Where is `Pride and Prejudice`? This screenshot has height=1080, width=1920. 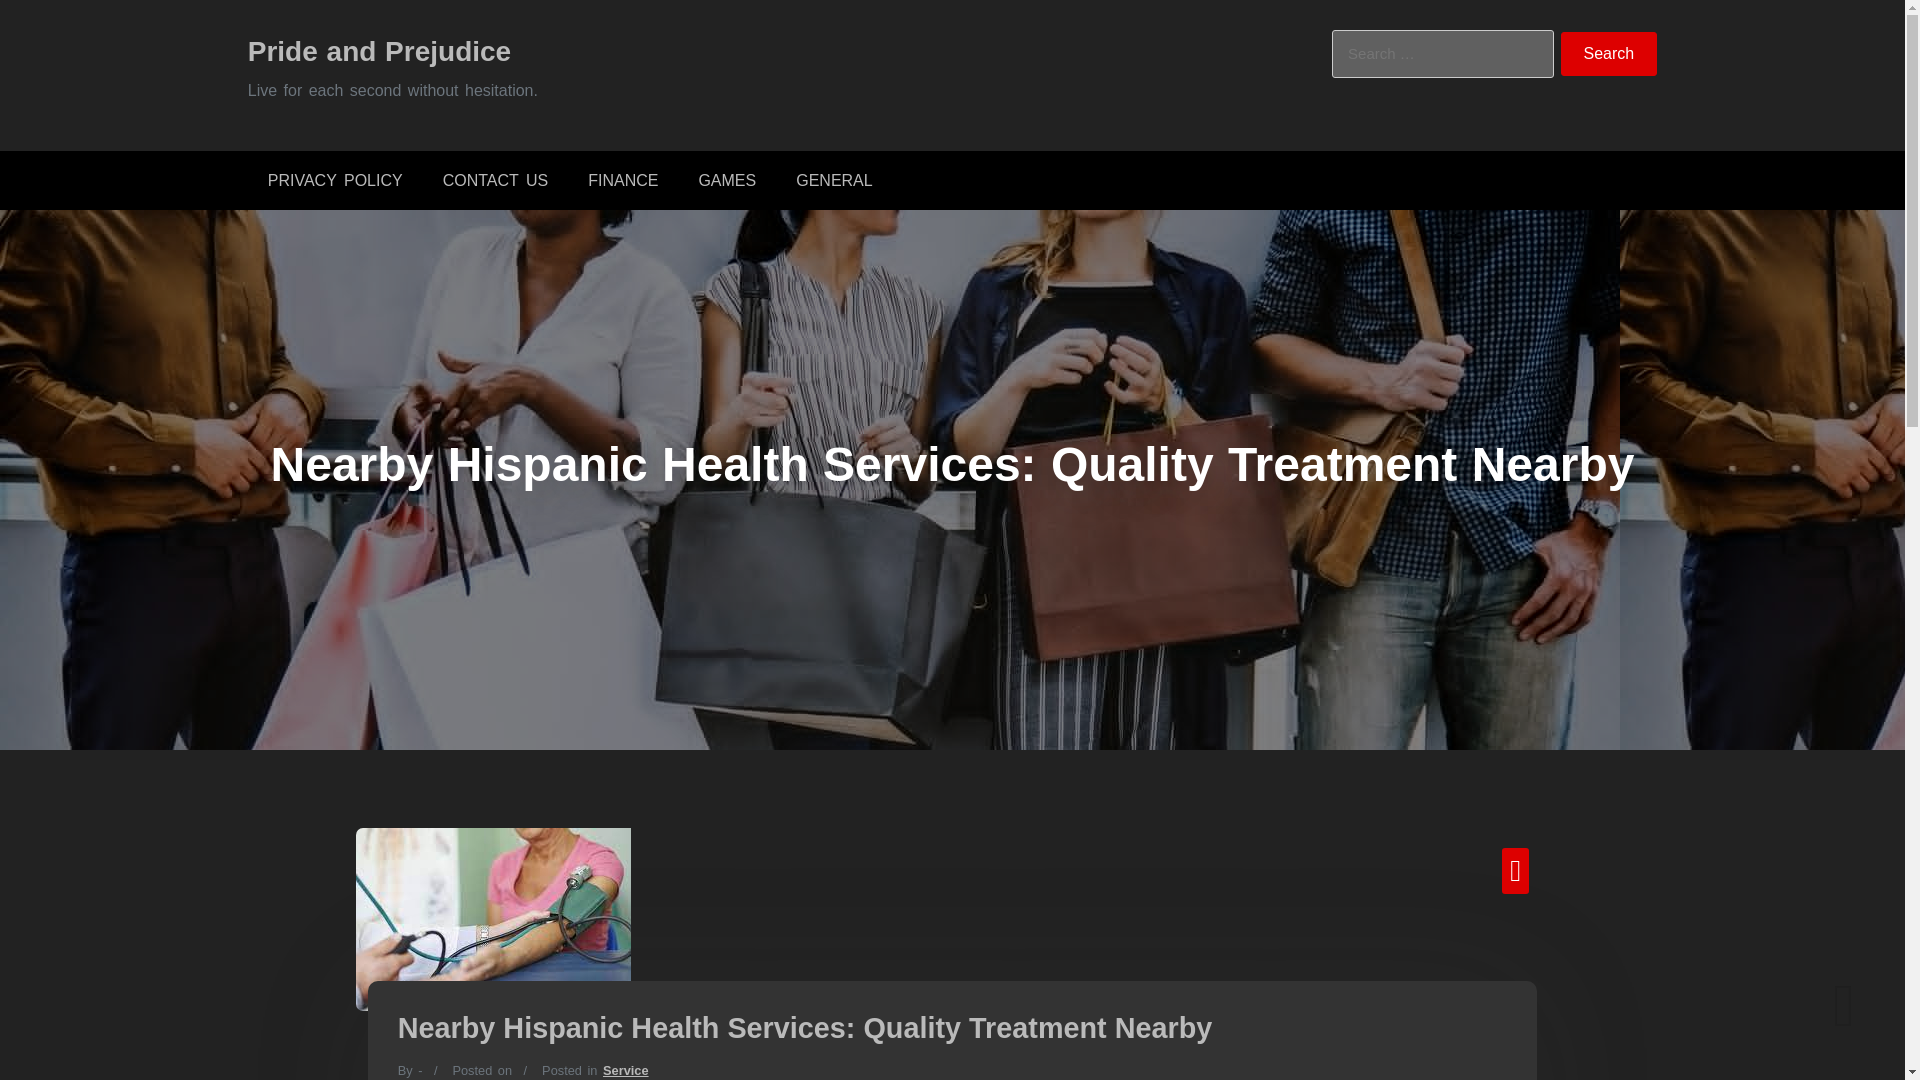
Pride and Prejudice is located at coordinates (378, 50).